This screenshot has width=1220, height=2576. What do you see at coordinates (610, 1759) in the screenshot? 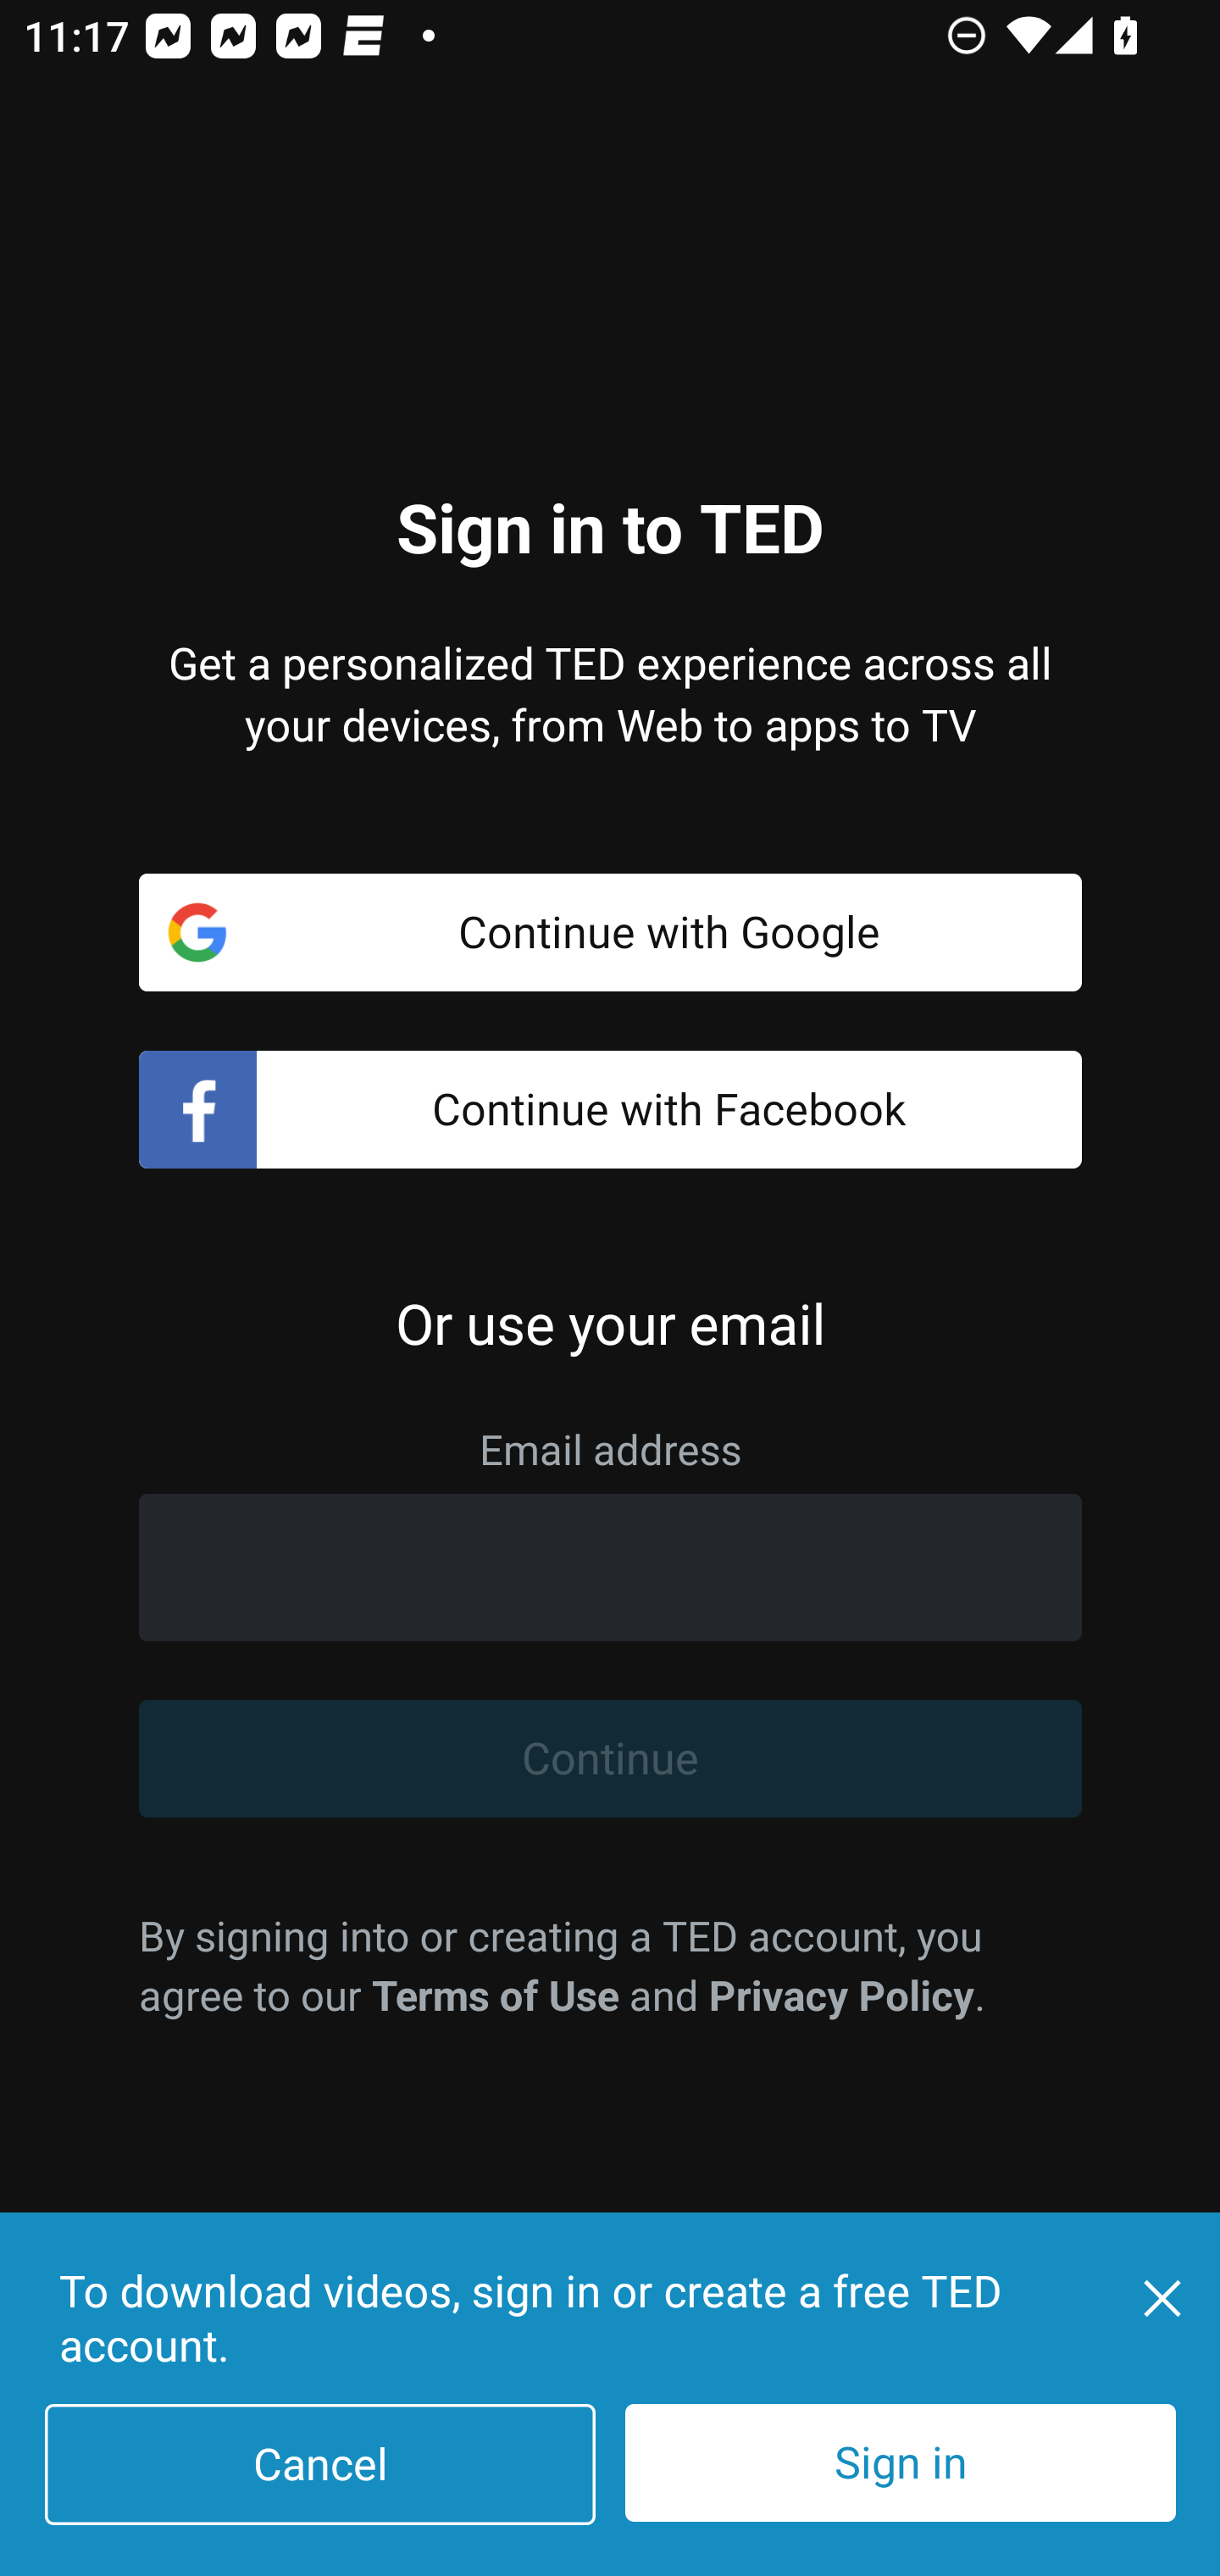
I see `Continue` at bounding box center [610, 1759].